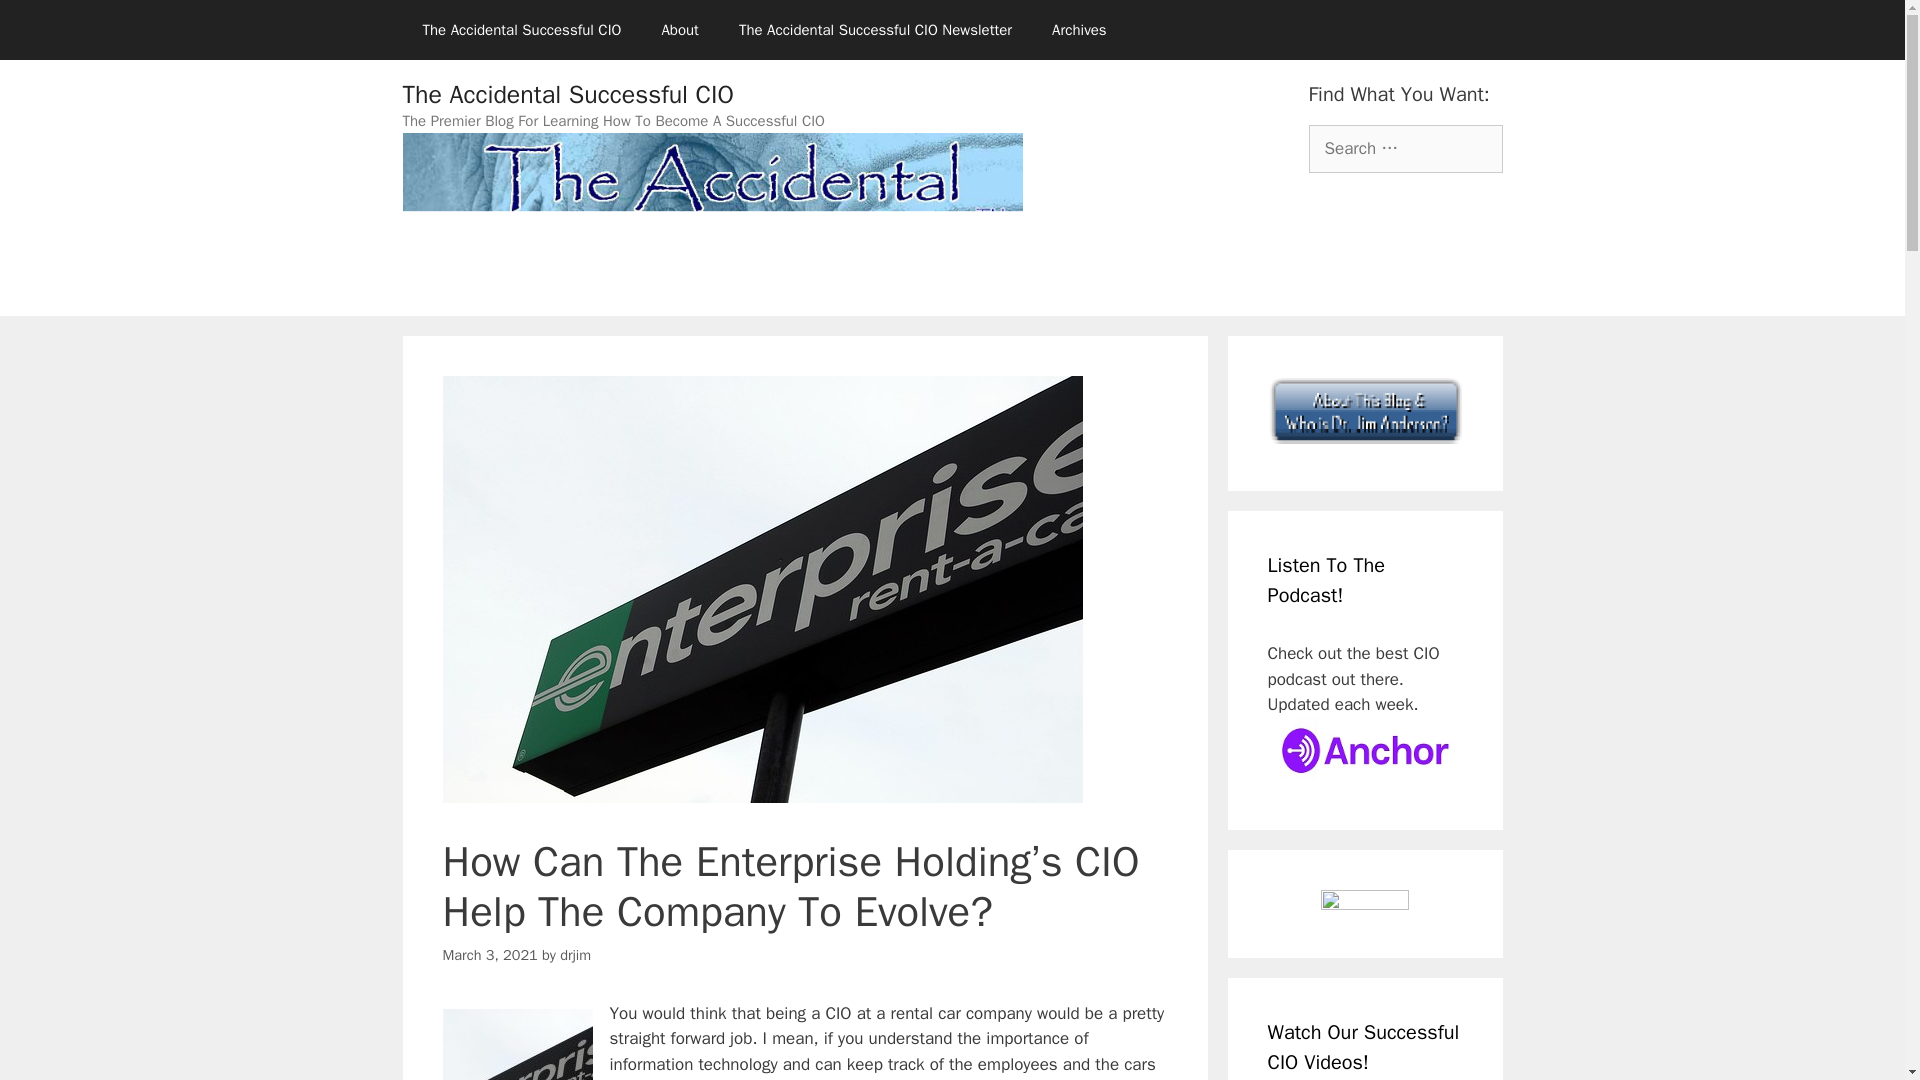 This screenshot has width=1920, height=1080. I want to click on drjim, so click(576, 955).